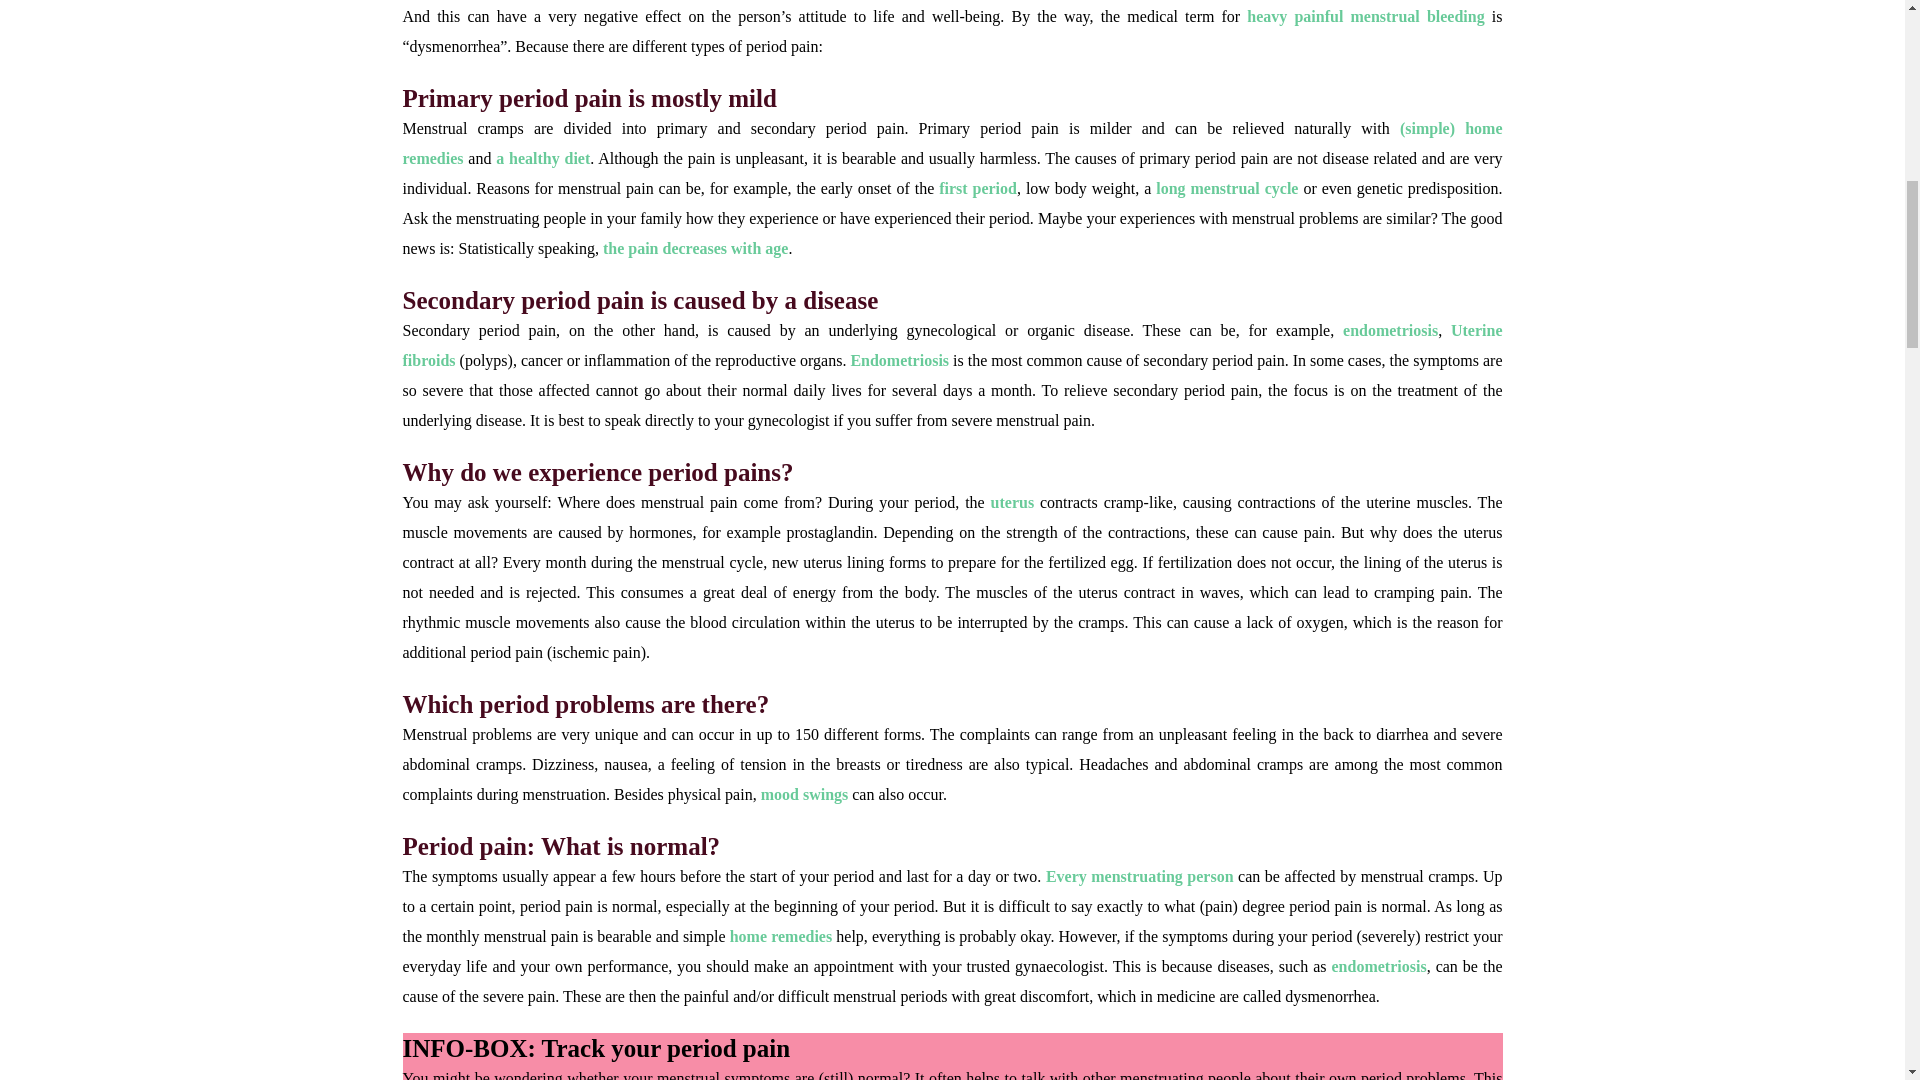 Image resolution: width=1920 pixels, height=1080 pixels. Describe the element at coordinates (1140, 876) in the screenshot. I see `Every menstruating person` at that location.